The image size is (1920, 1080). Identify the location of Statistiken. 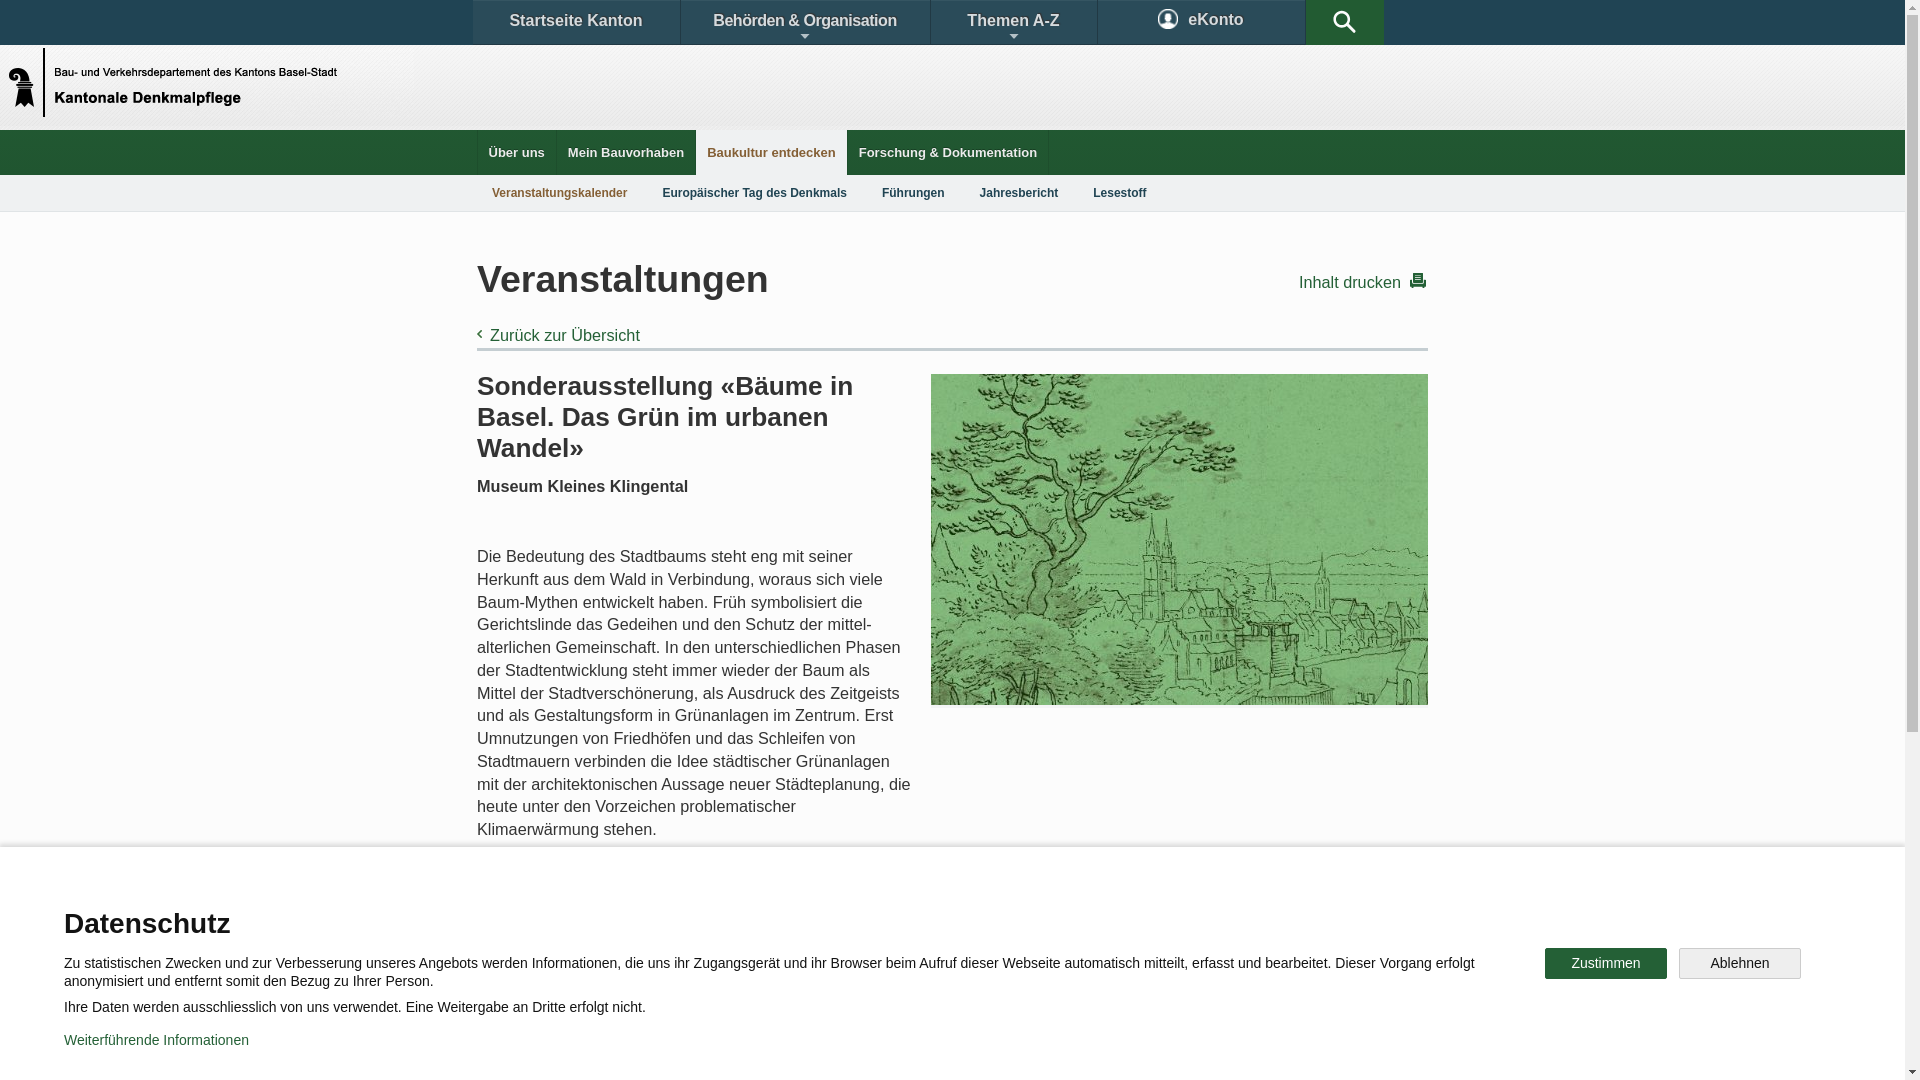
(906, 914).